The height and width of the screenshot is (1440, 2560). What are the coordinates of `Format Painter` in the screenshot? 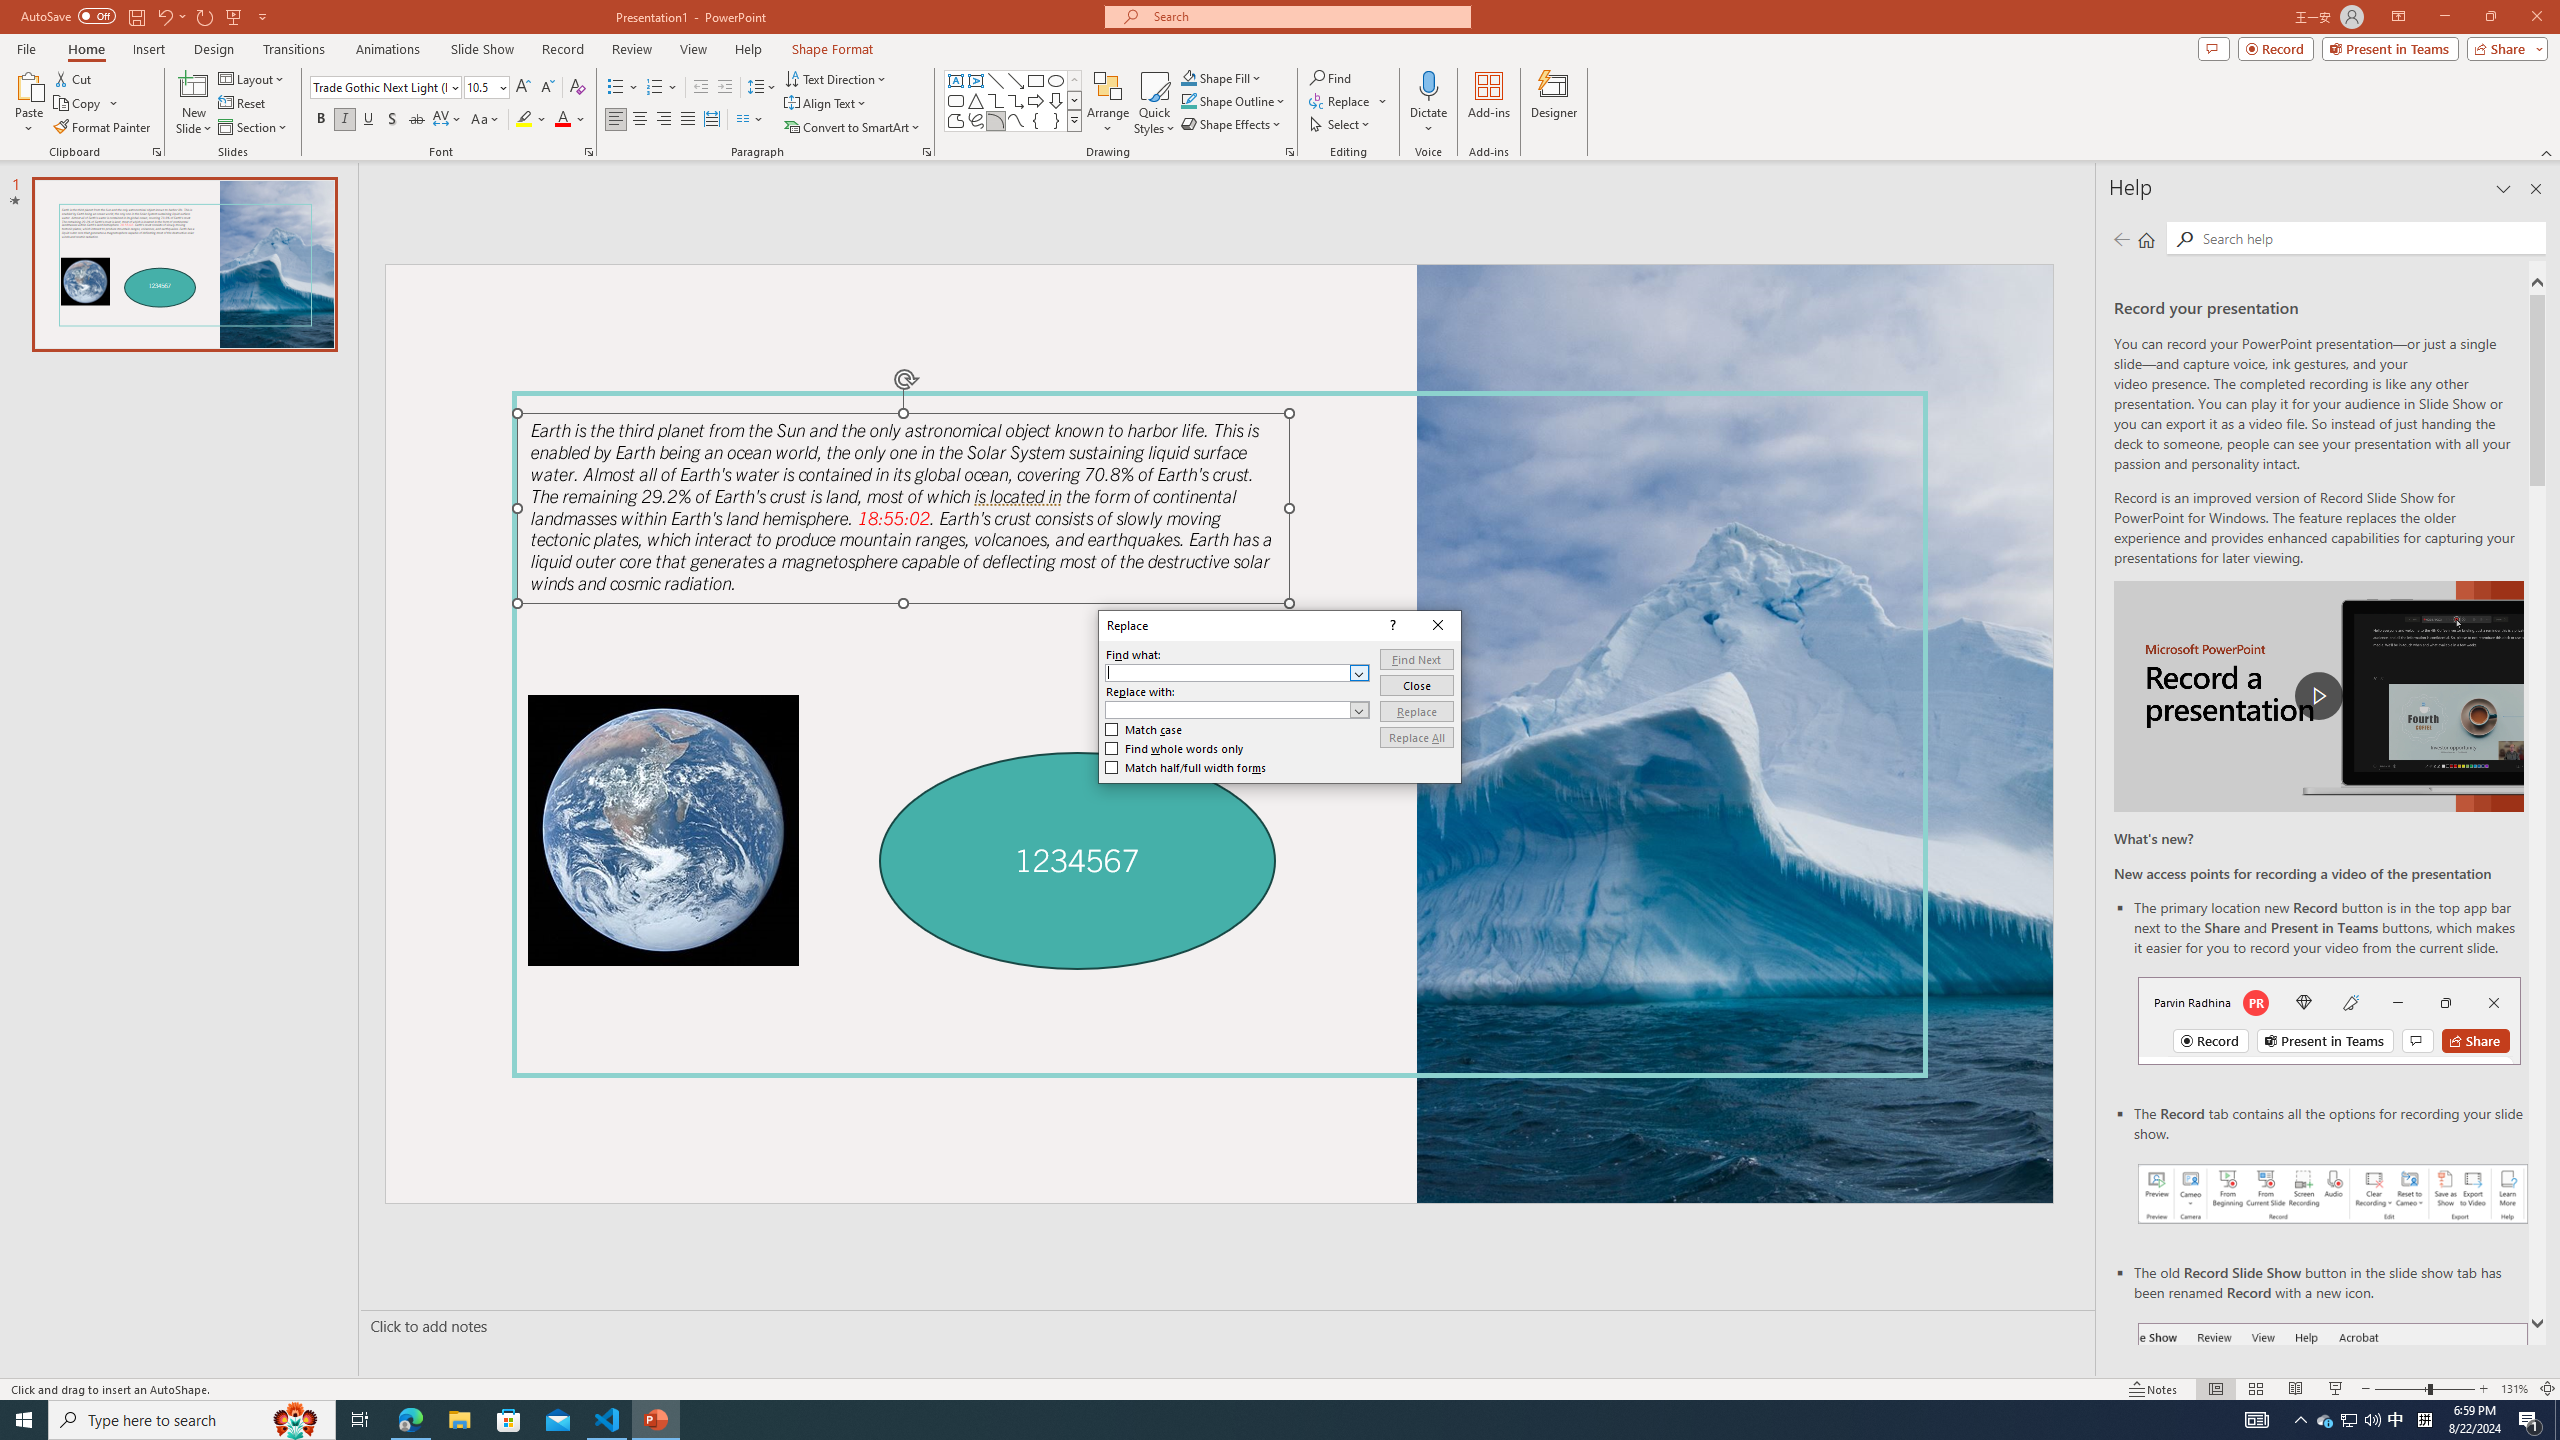 It's located at (104, 128).